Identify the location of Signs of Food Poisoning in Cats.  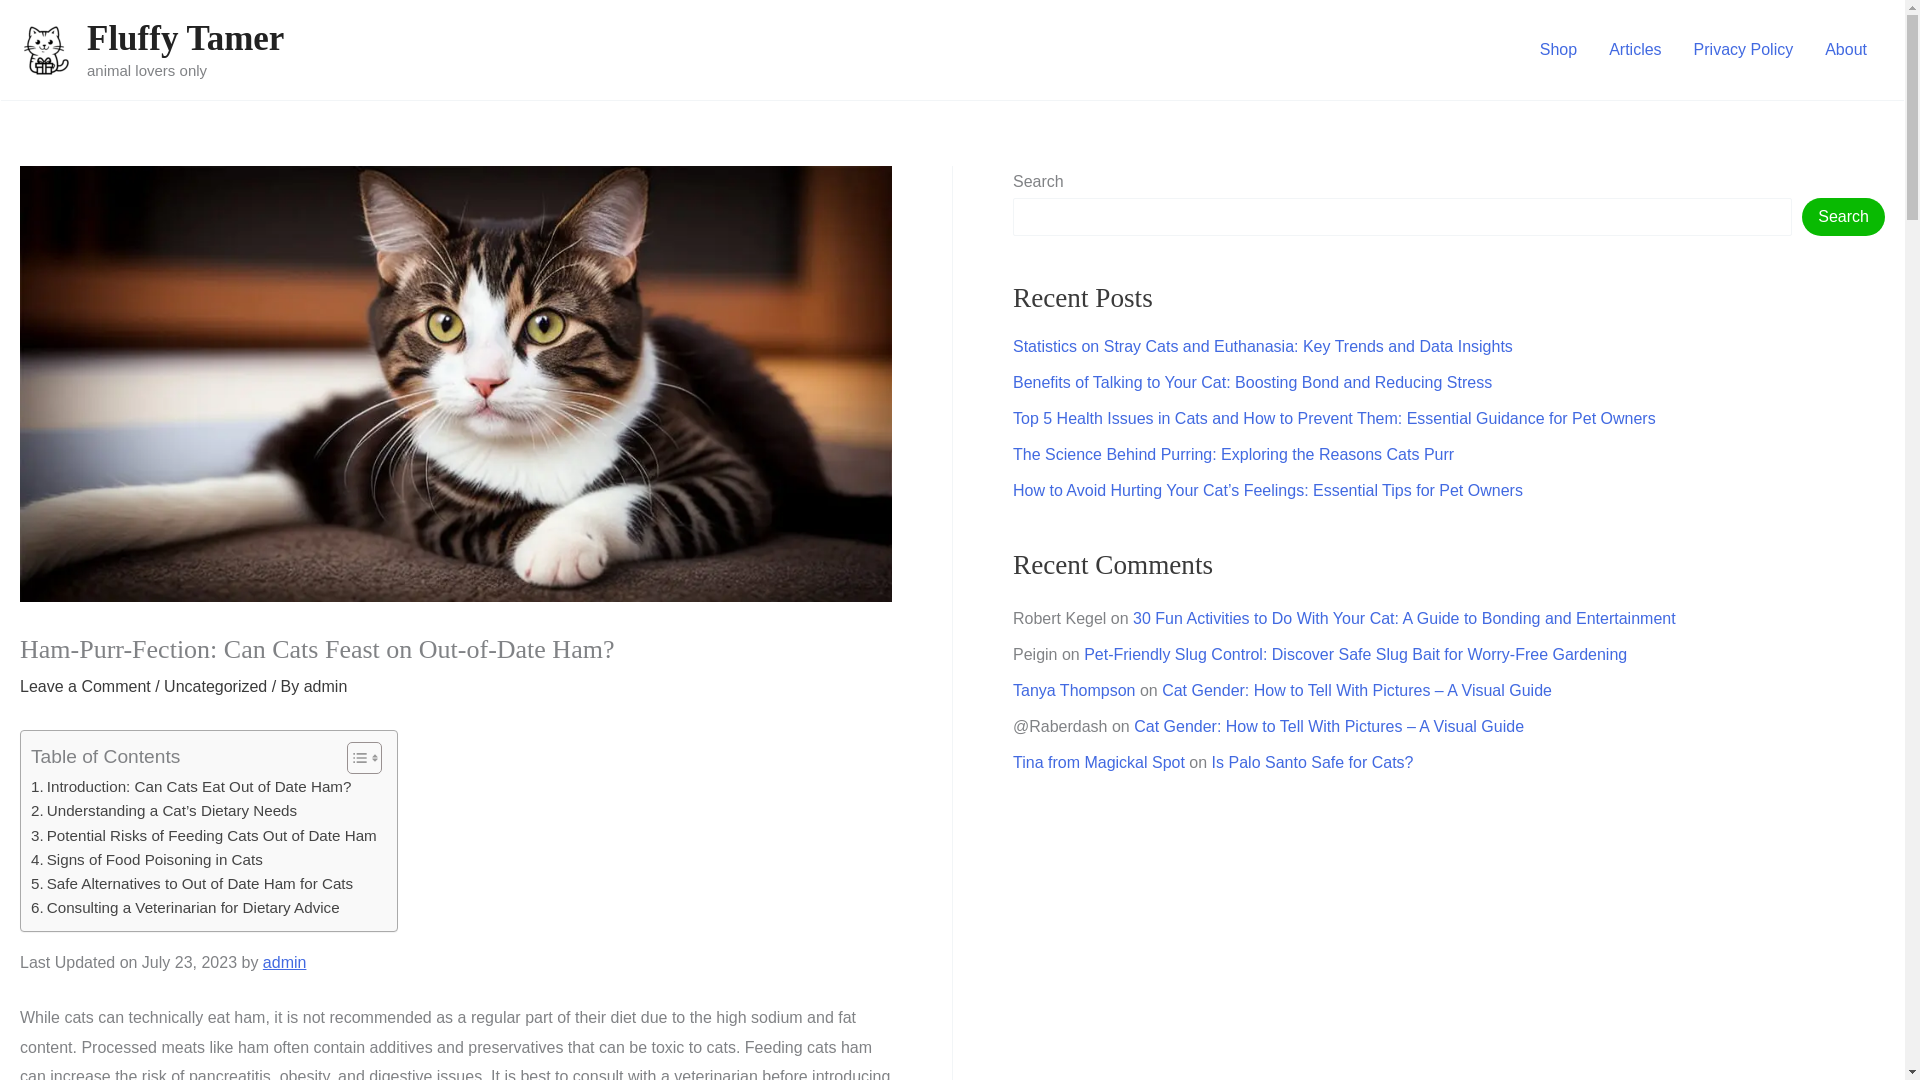
(146, 859).